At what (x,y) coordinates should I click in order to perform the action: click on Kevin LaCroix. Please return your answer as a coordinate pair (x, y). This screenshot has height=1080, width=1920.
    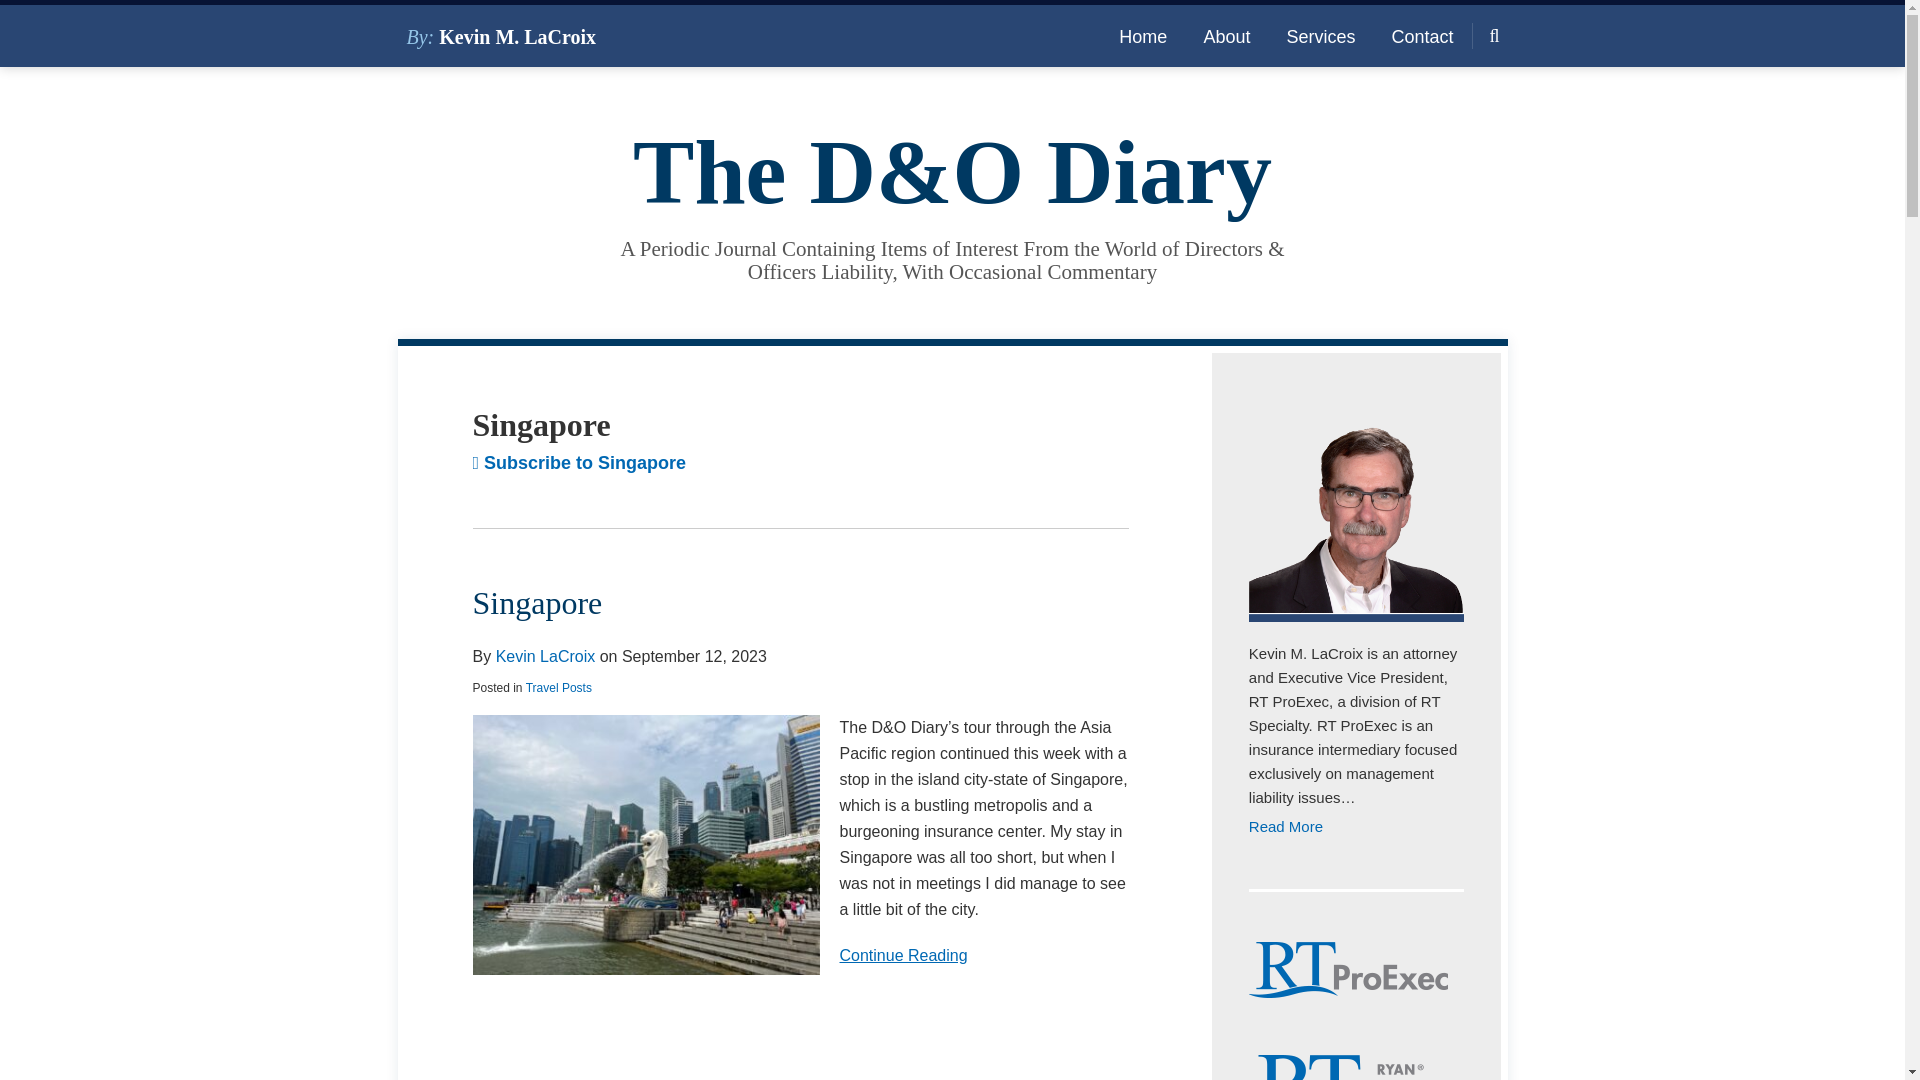
    Looking at the image, I should click on (545, 656).